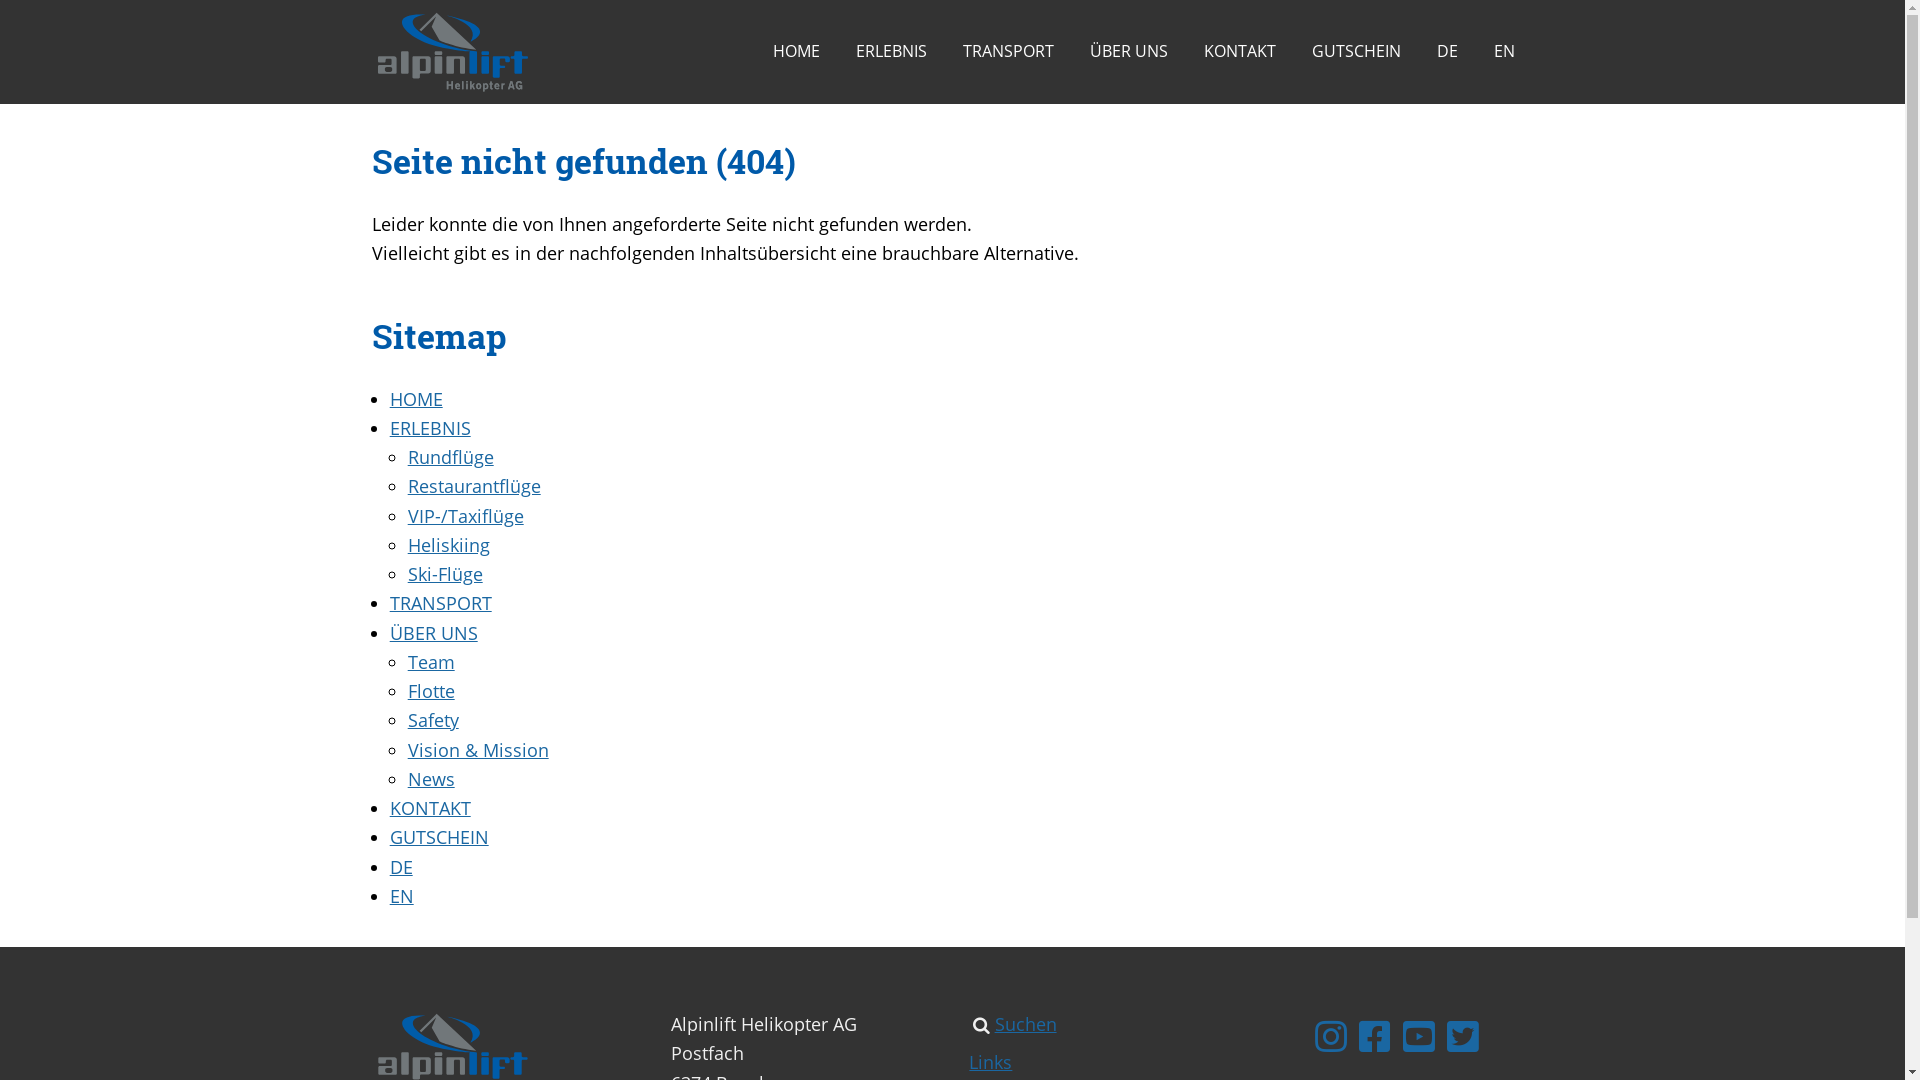 The image size is (1920, 1080). Describe the element at coordinates (432, 779) in the screenshot. I see `News` at that location.